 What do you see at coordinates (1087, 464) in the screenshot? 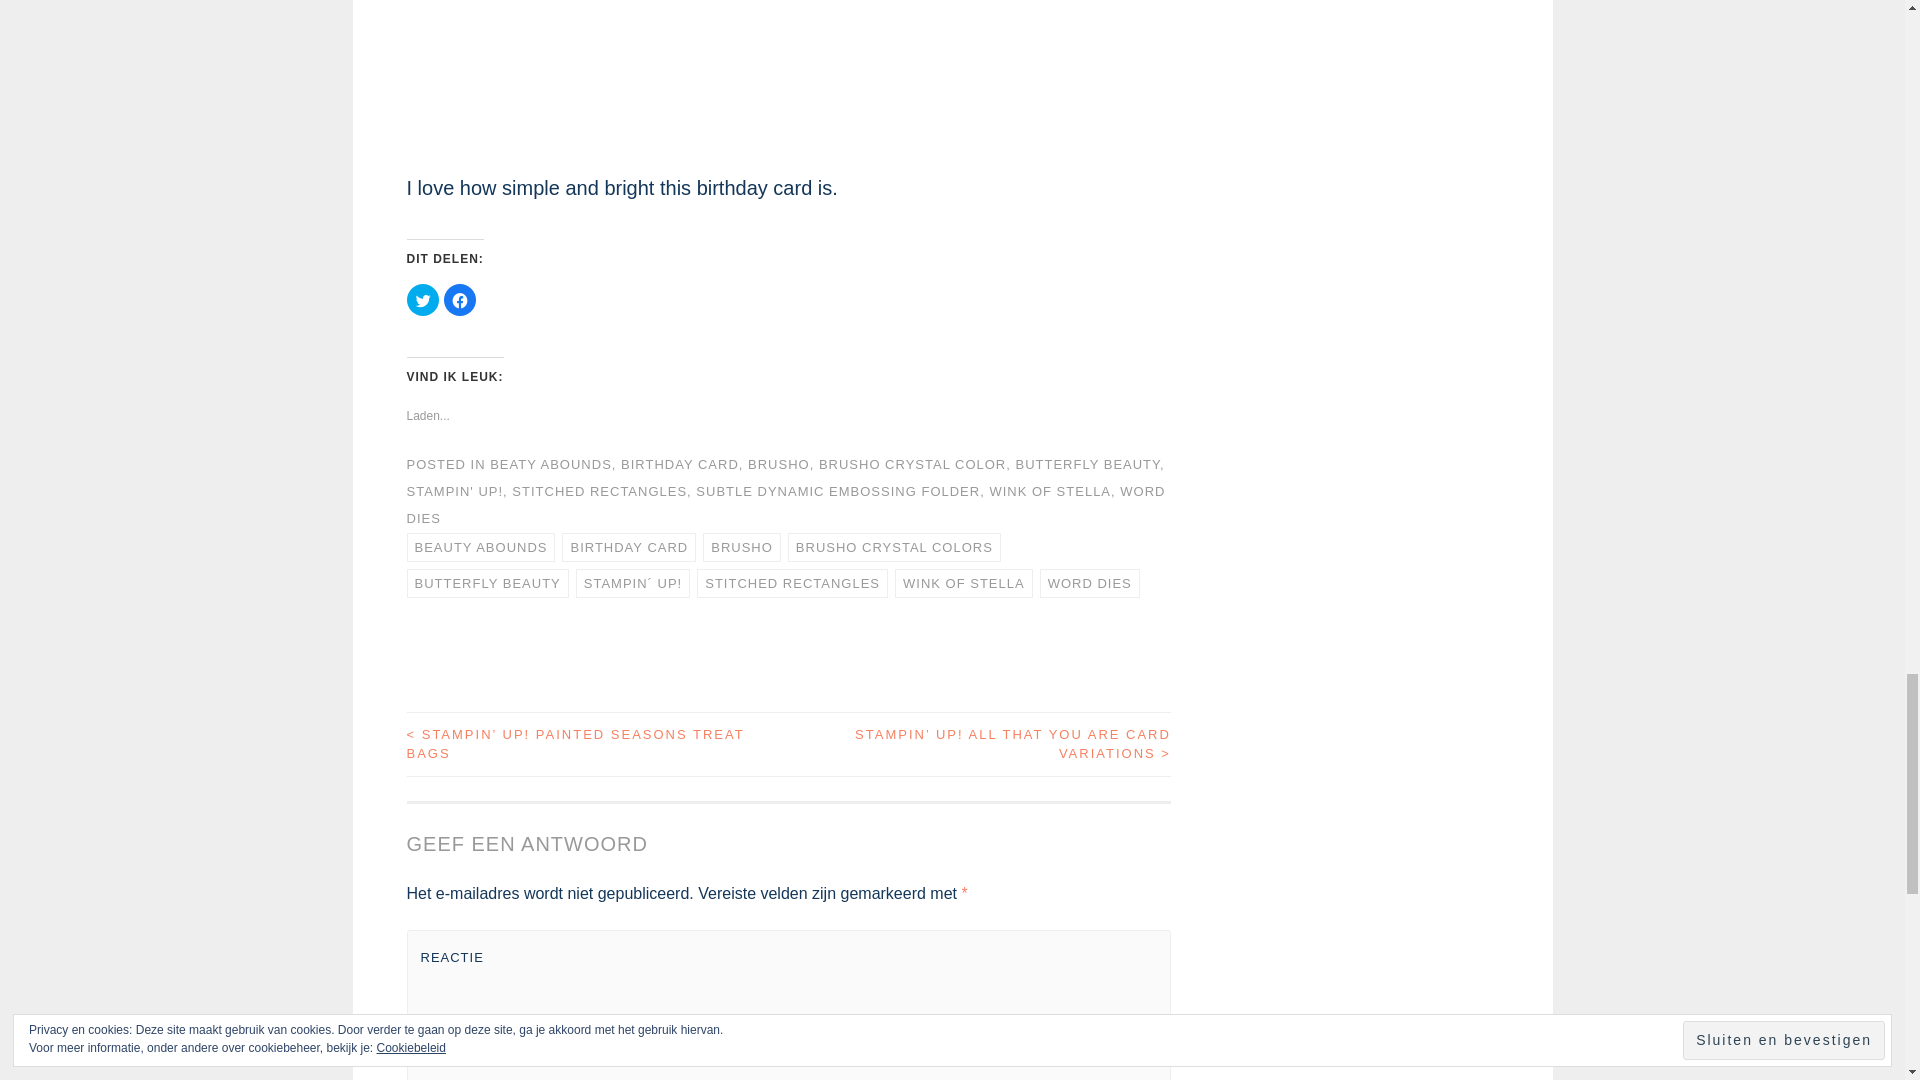
I see `BUTTERFLY BEAUTY` at bounding box center [1087, 464].